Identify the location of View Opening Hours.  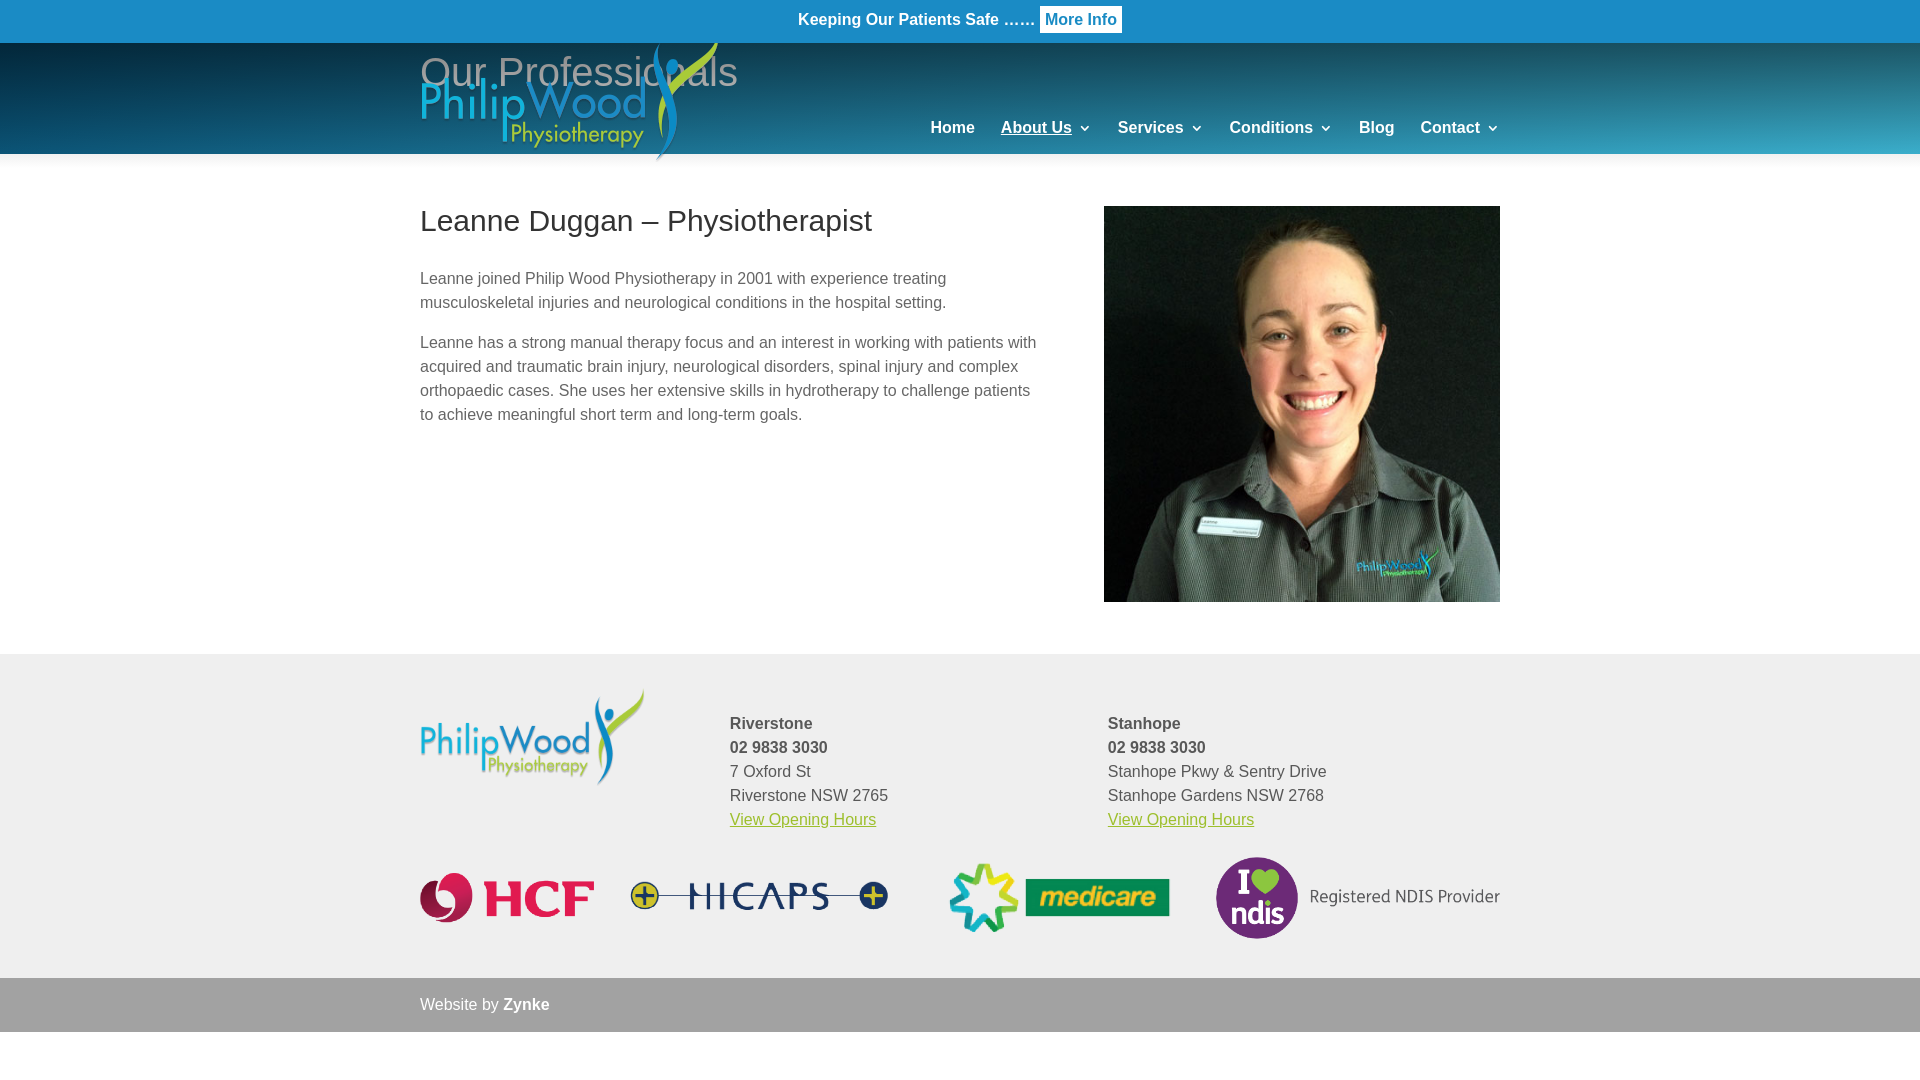
(803, 820).